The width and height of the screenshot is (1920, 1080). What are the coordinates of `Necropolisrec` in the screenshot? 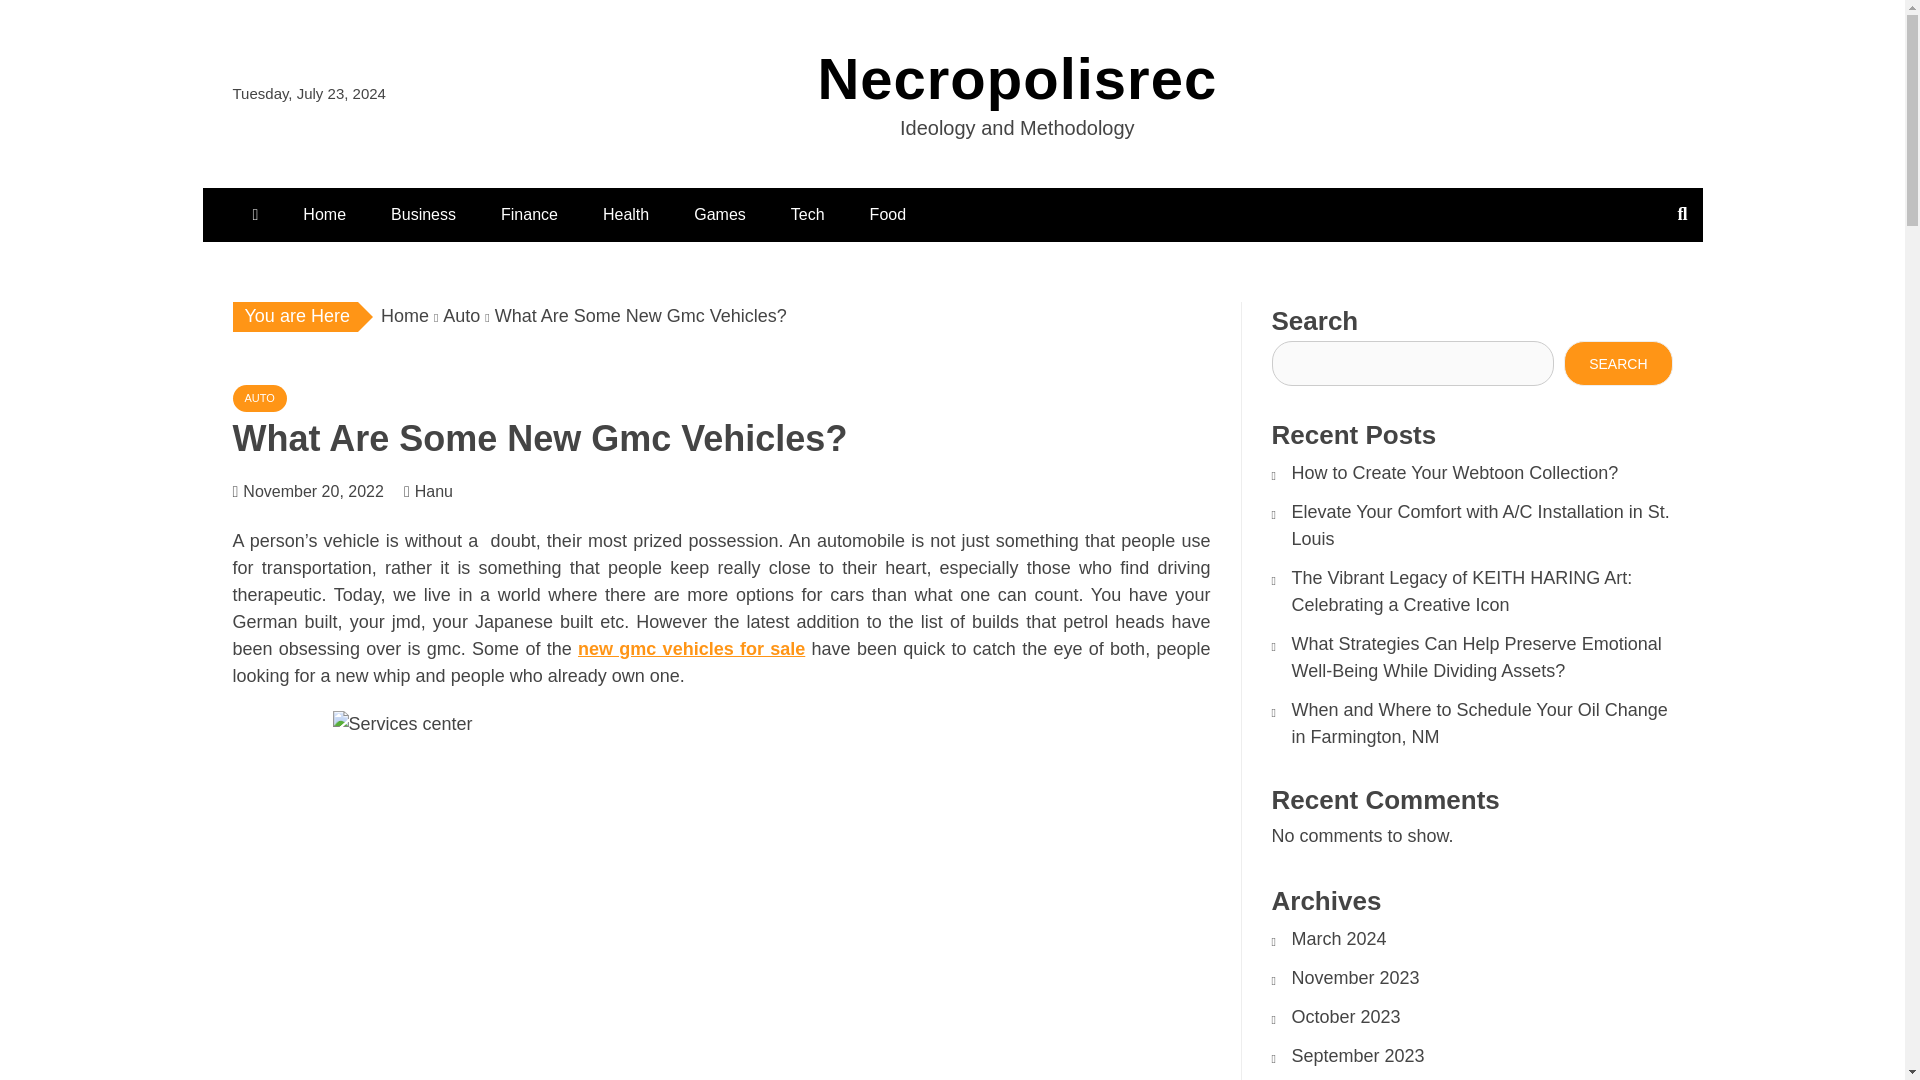 It's located at (1017, 78).